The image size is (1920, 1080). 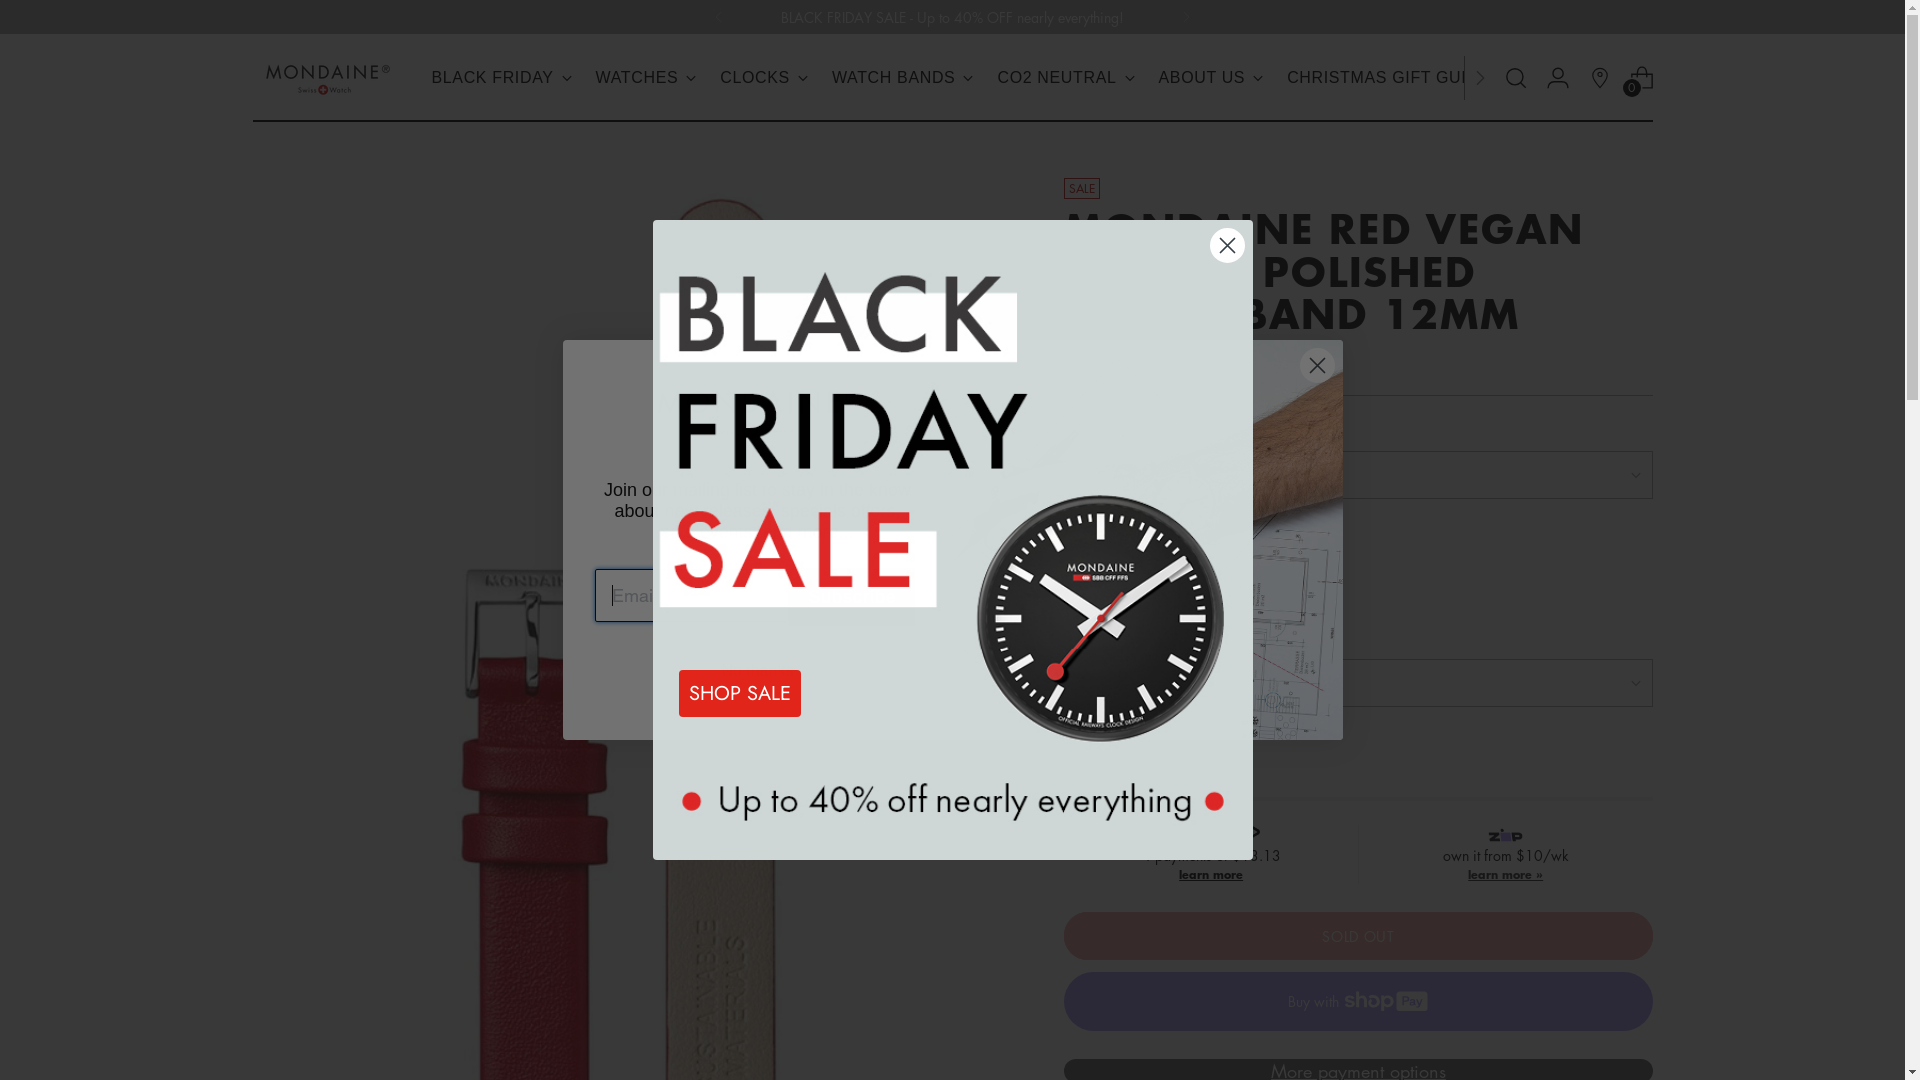 What do you see at coordinates (30, 13) in the screenshot?
I see `Submit` at bounding box center [30, 13].